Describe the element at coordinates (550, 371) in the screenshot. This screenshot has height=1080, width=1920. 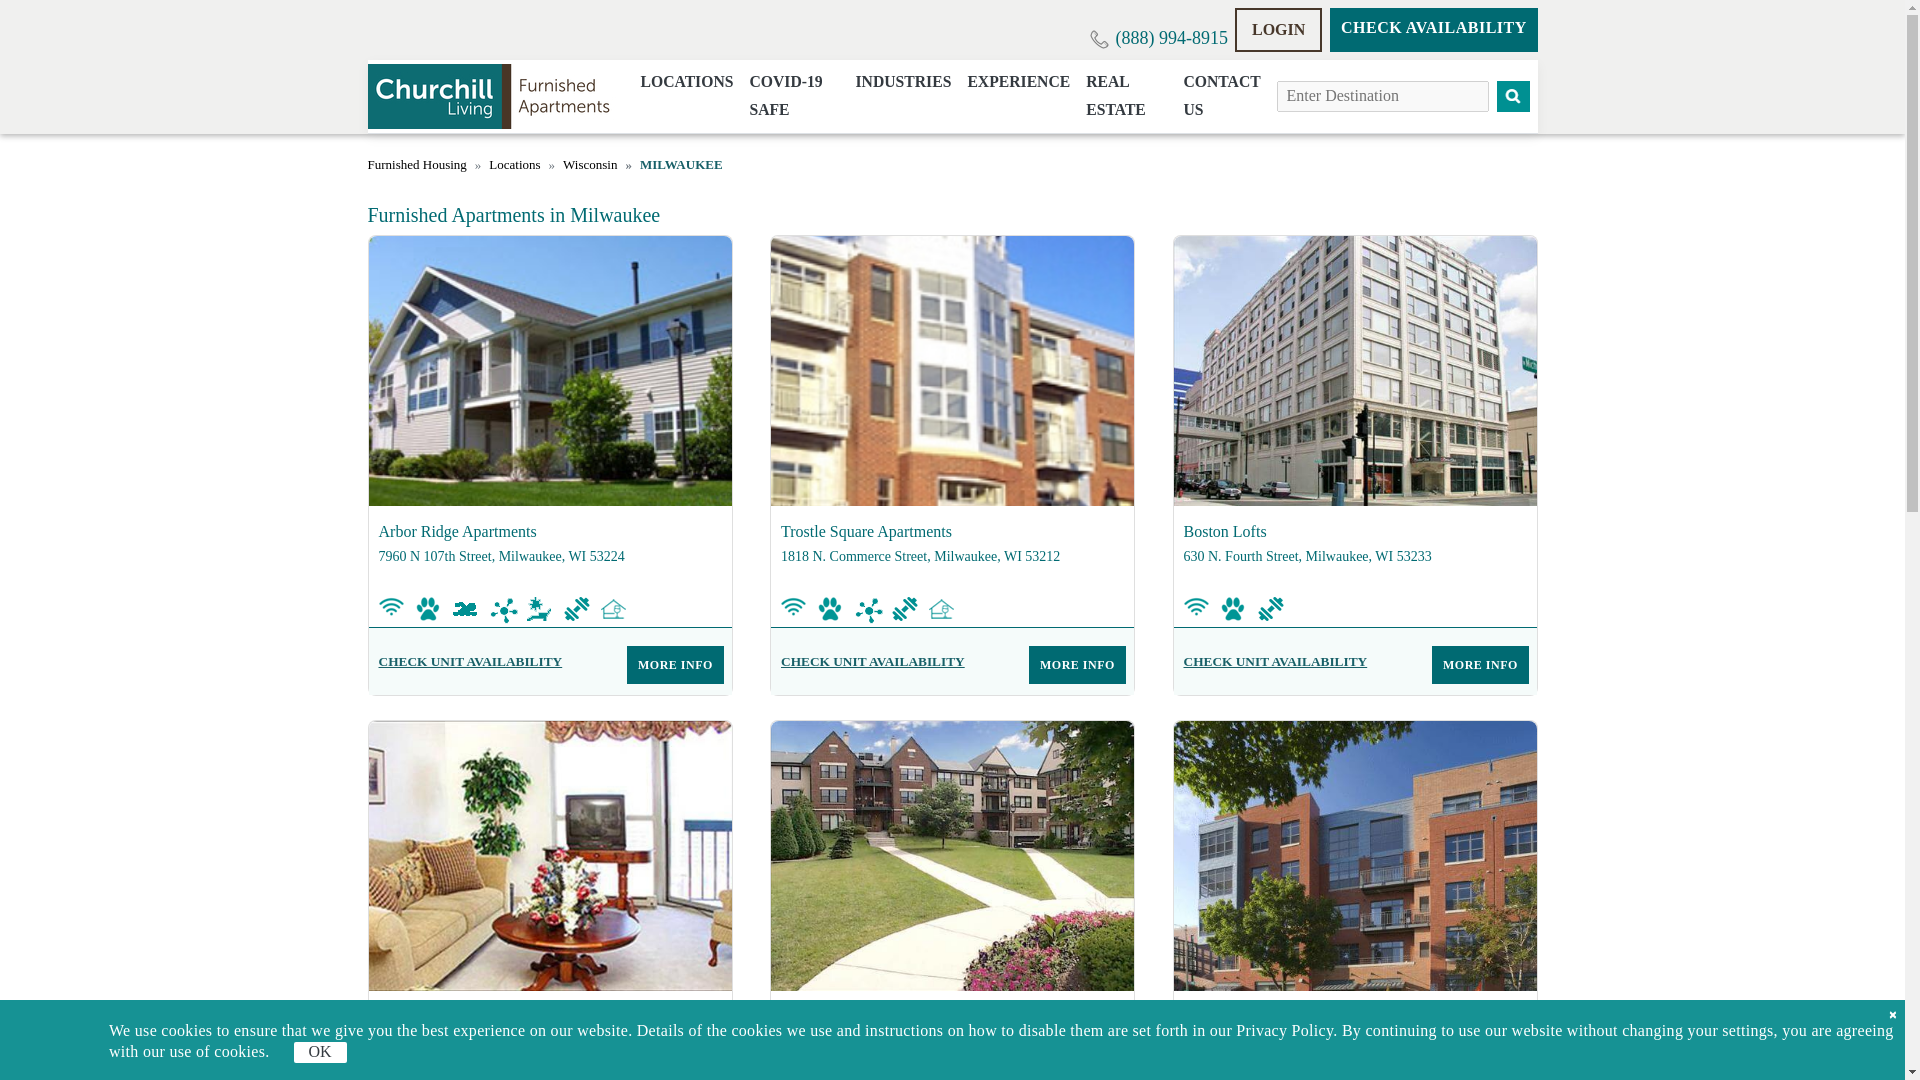
I see `Graphic Arbor Ridge Apartments` at that location.